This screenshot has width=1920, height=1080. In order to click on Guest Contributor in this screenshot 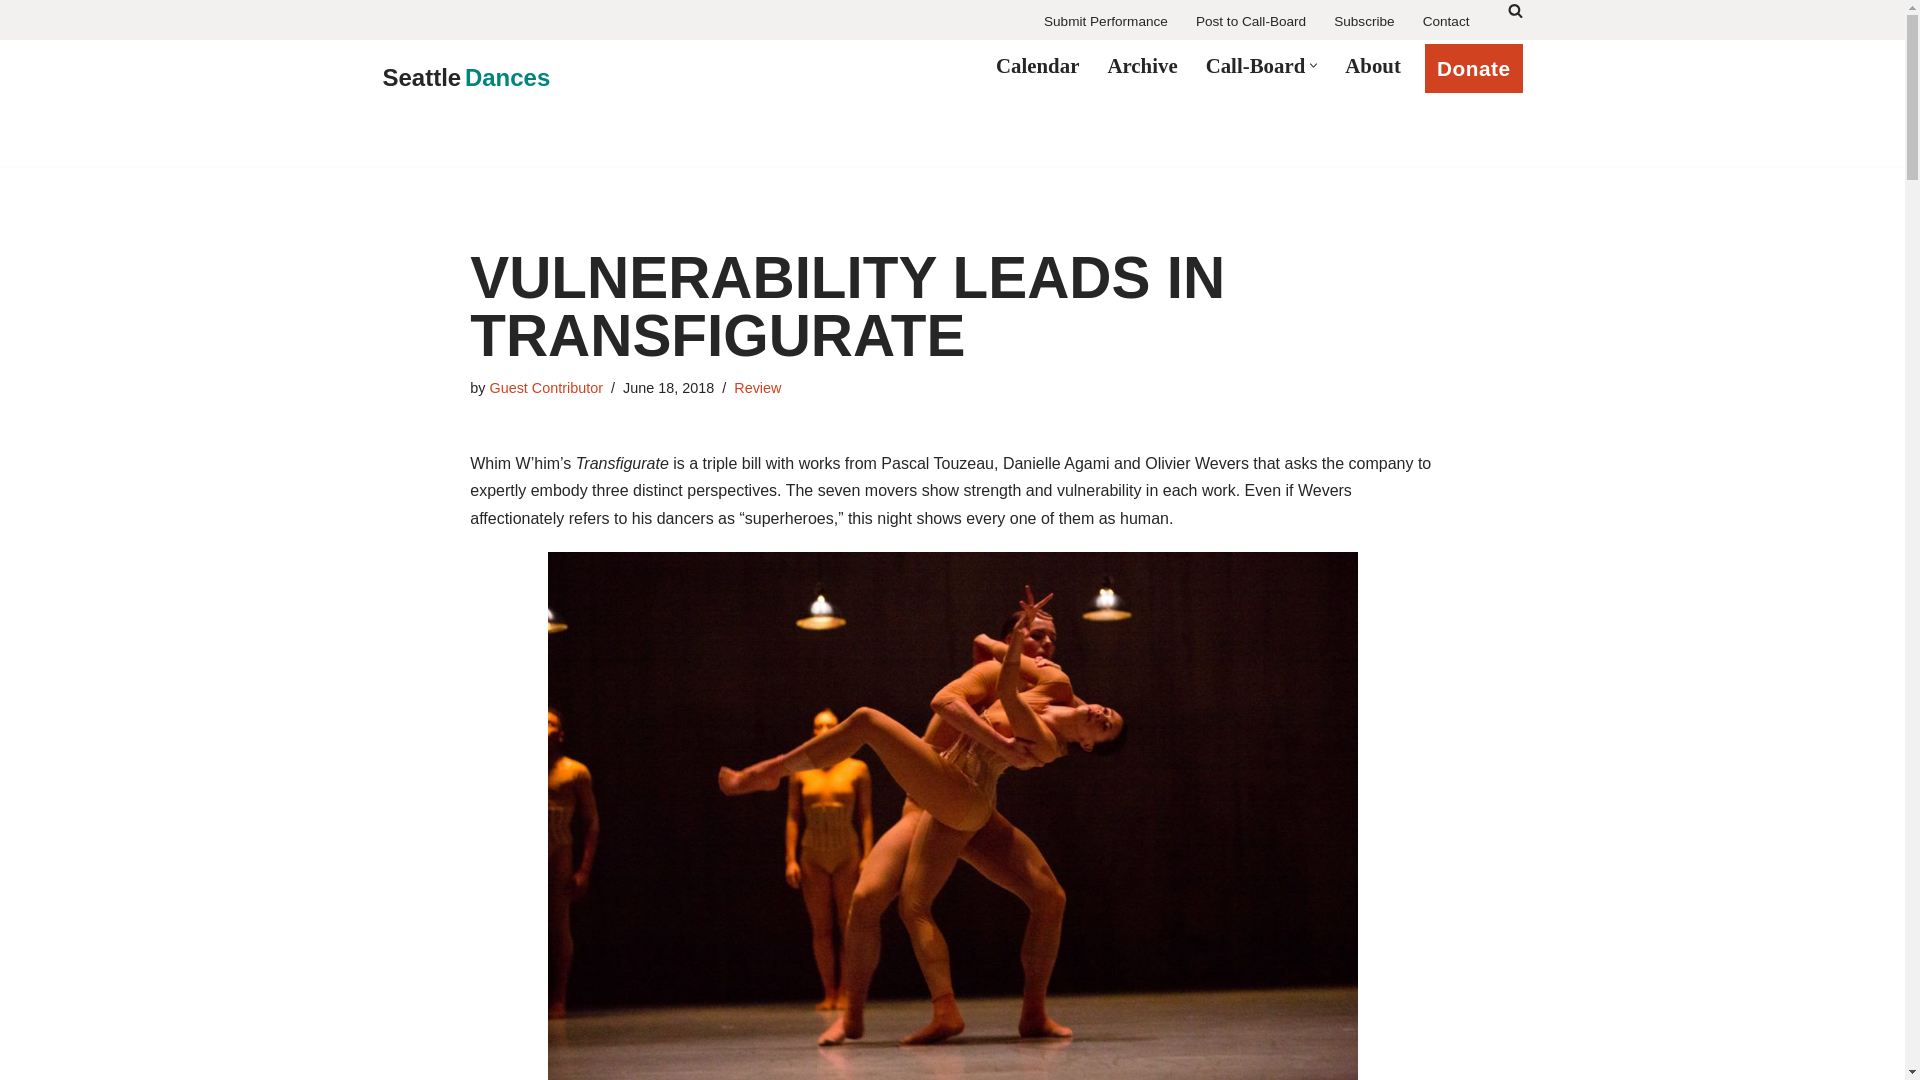, I will do `click(546, 388)`.